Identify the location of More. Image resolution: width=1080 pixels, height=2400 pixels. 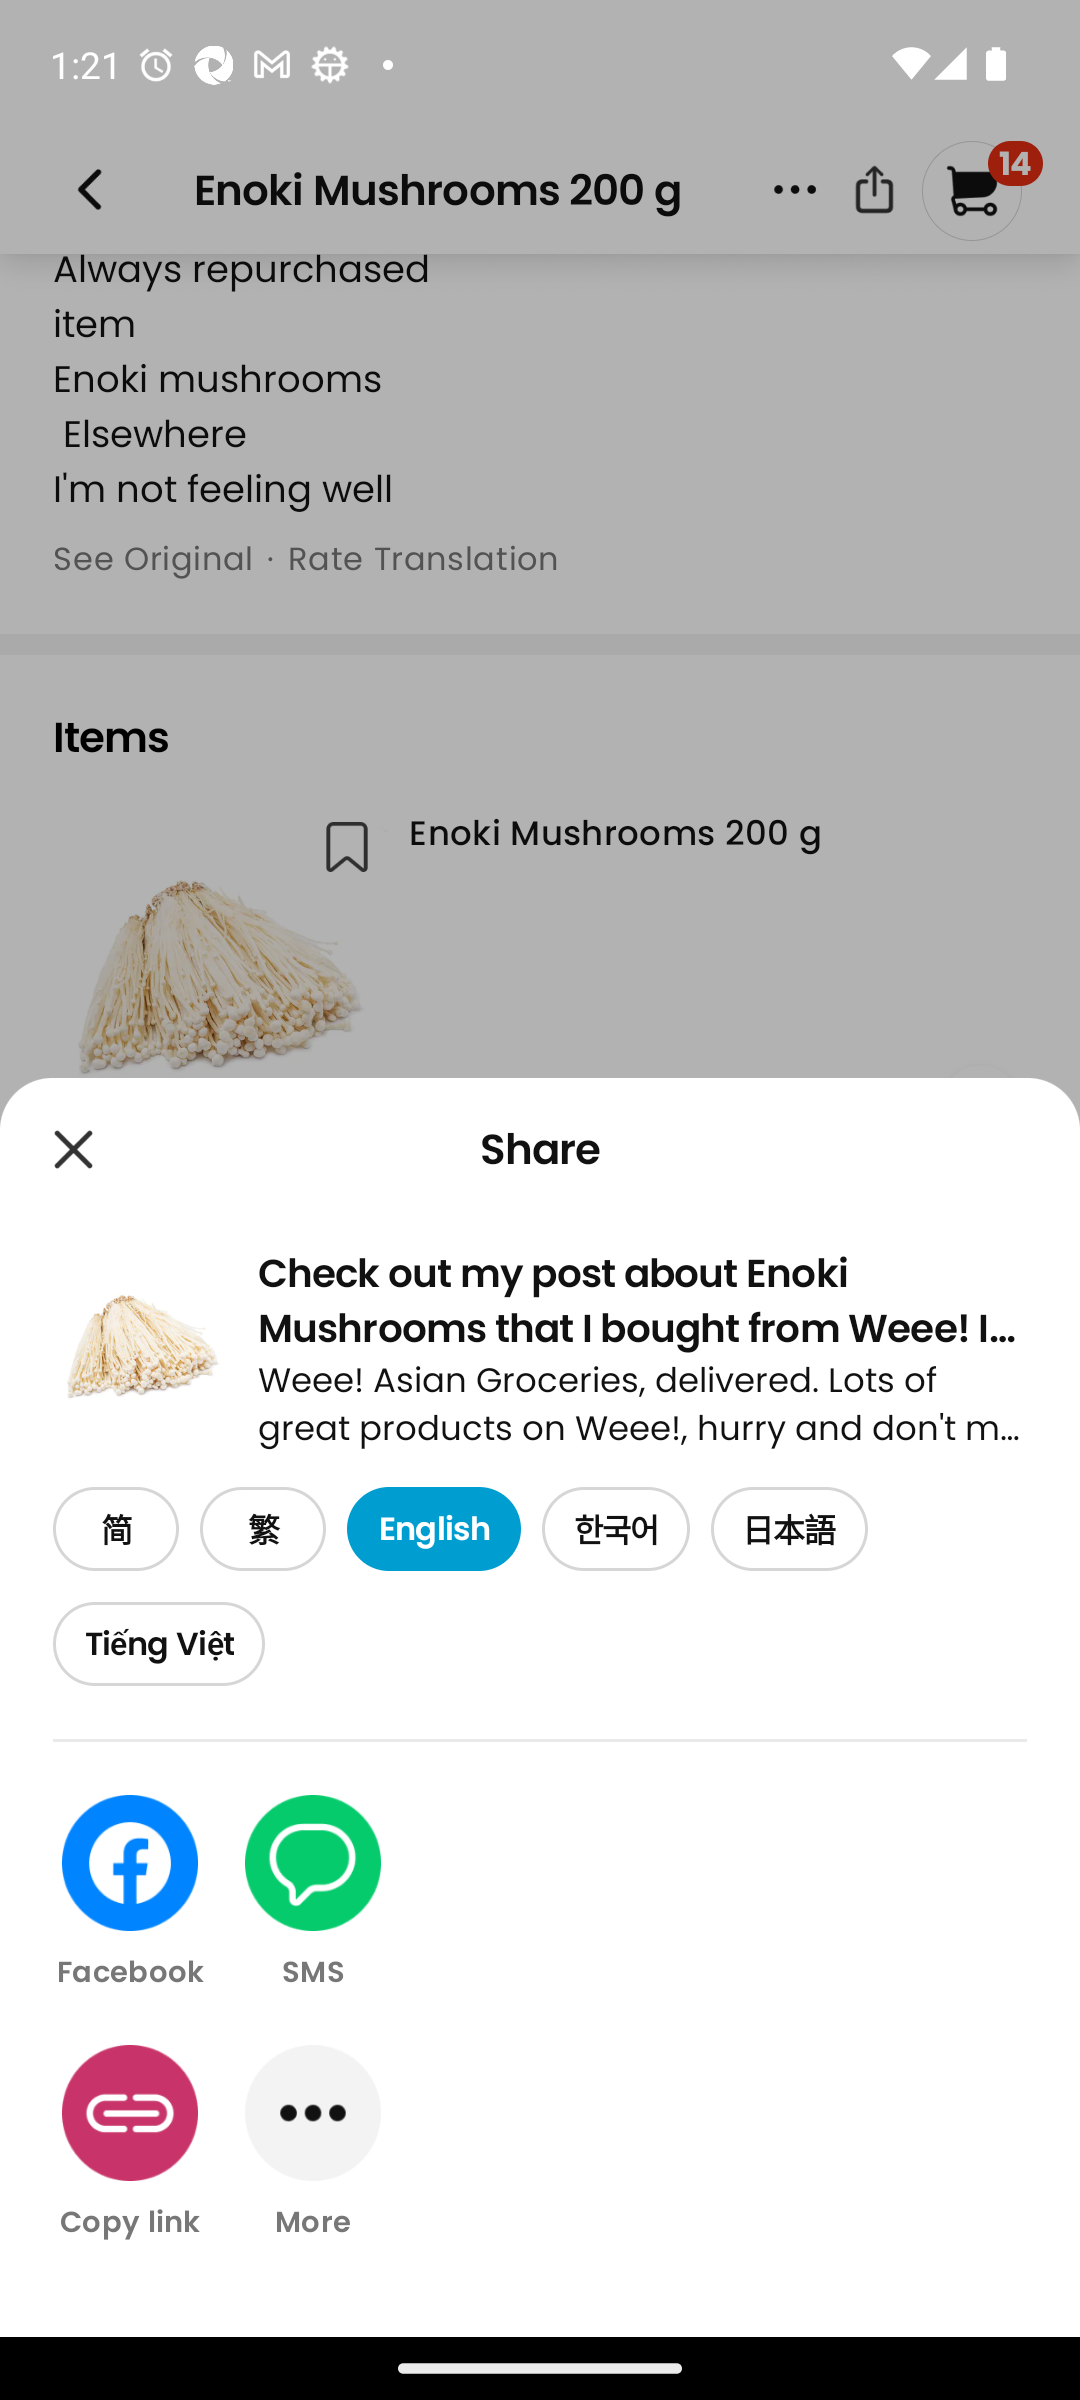
(314, 2142).